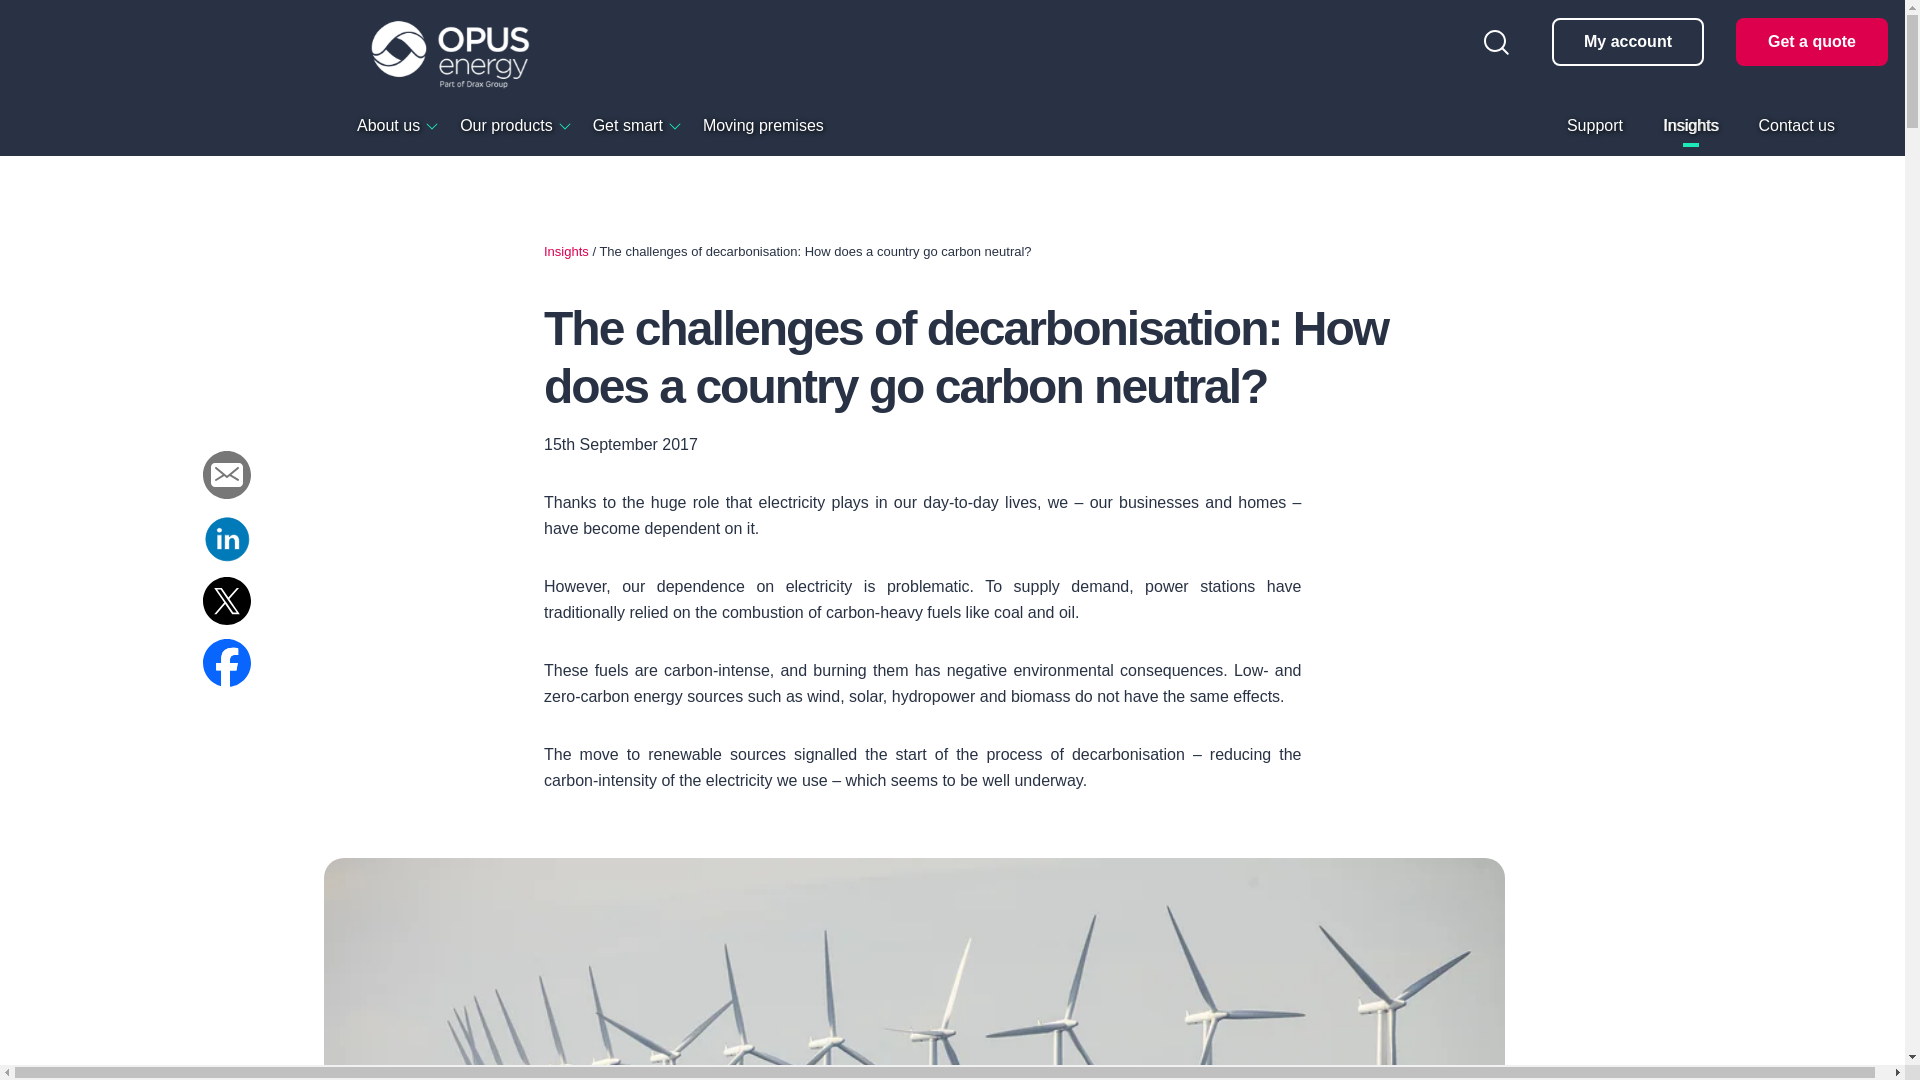 The height and width of the screenshot is (1080, 1920). I want to click on About us, so click(388, 125).